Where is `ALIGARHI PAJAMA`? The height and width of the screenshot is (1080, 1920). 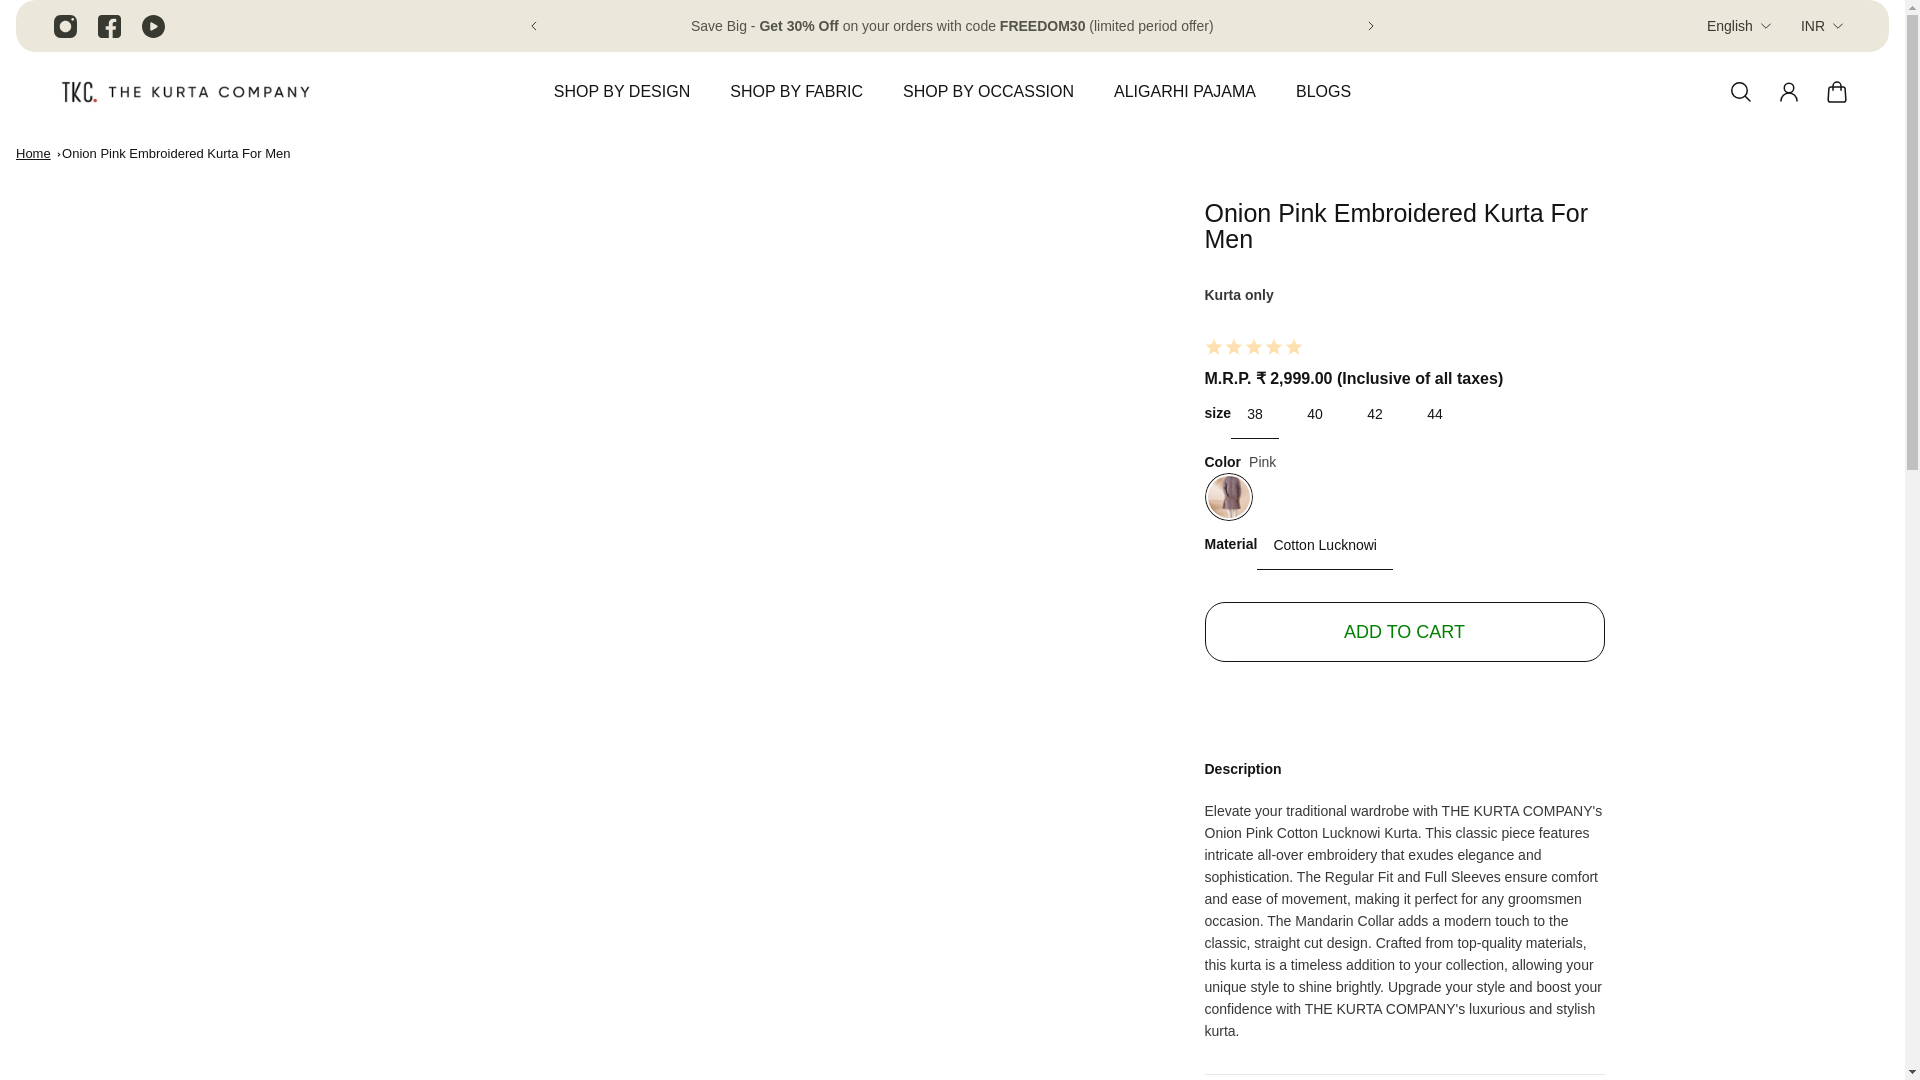 ALIGARHI PAJAMA is located at coordinates (1185, 102).